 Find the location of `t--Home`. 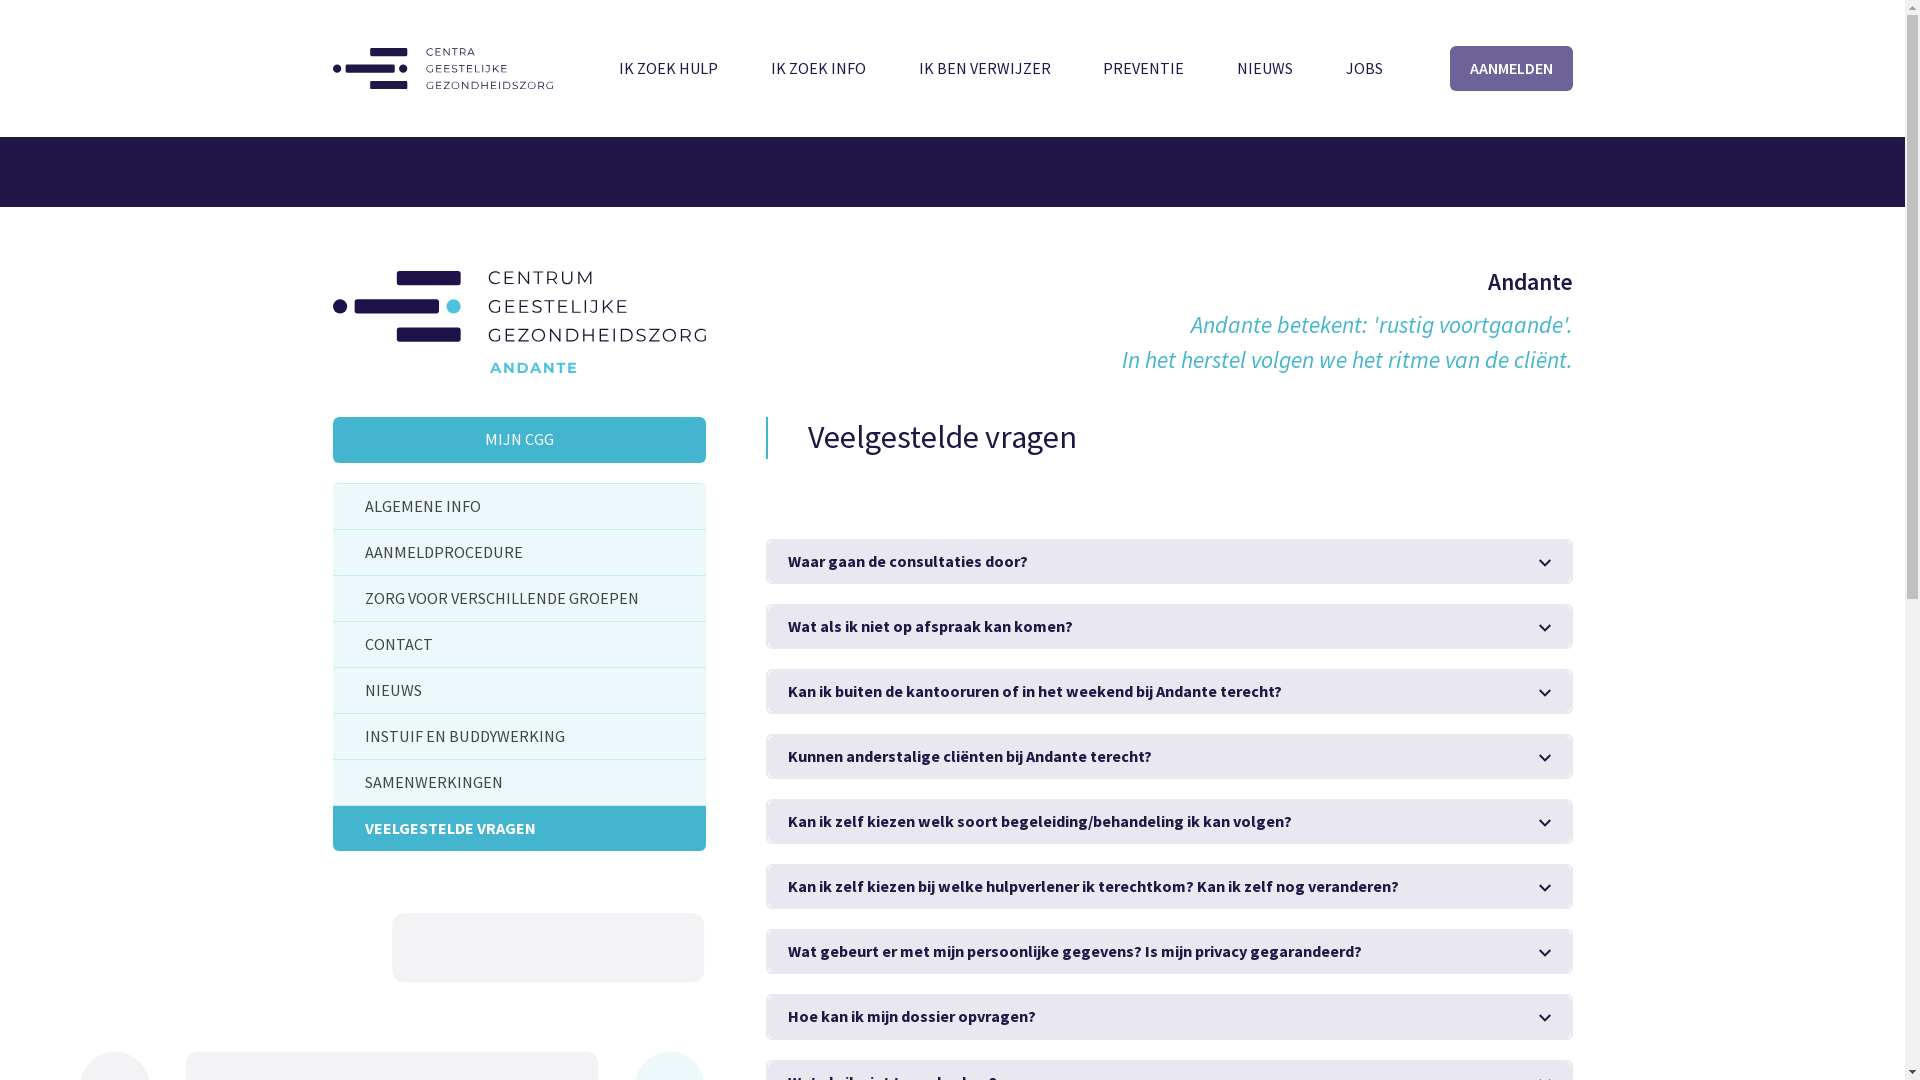

t--Home is located at coordinates (442, 68).